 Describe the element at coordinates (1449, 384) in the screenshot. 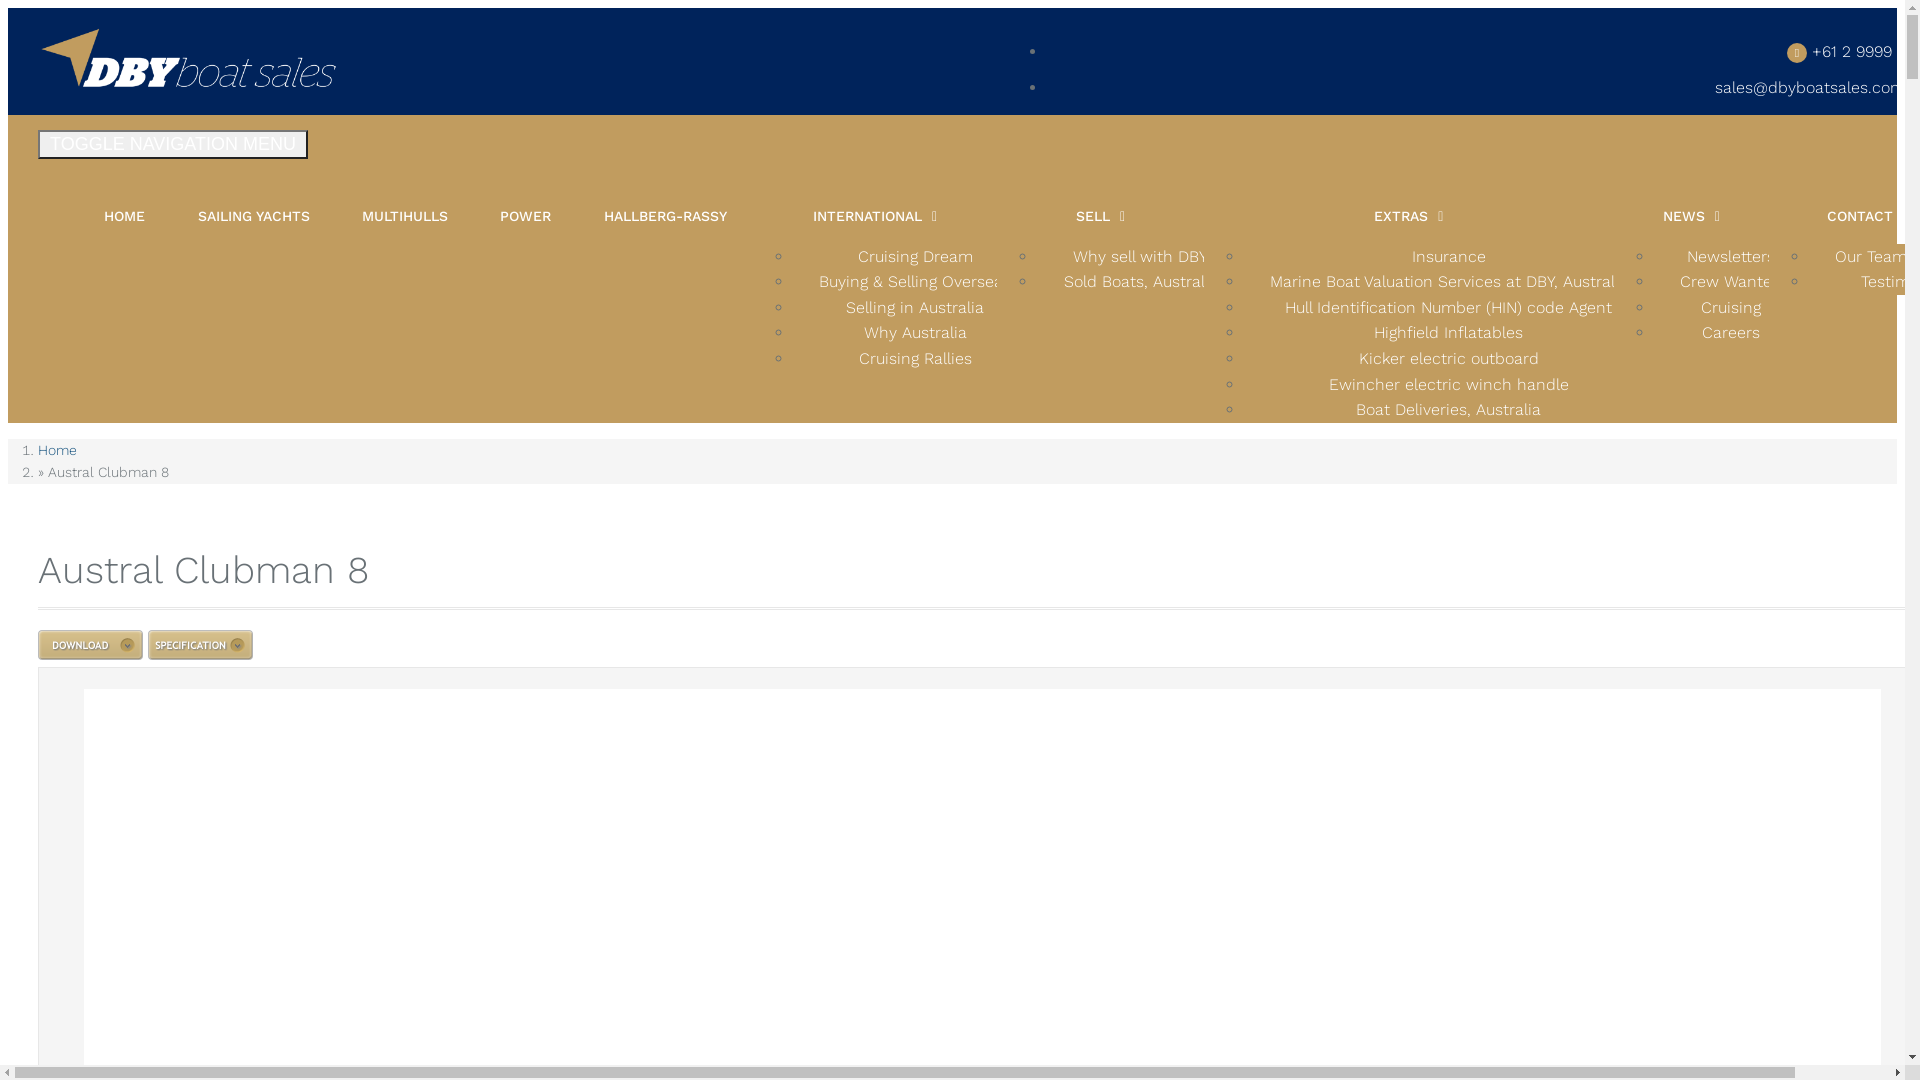

I see `Ewincher electric winch handle` at that location.